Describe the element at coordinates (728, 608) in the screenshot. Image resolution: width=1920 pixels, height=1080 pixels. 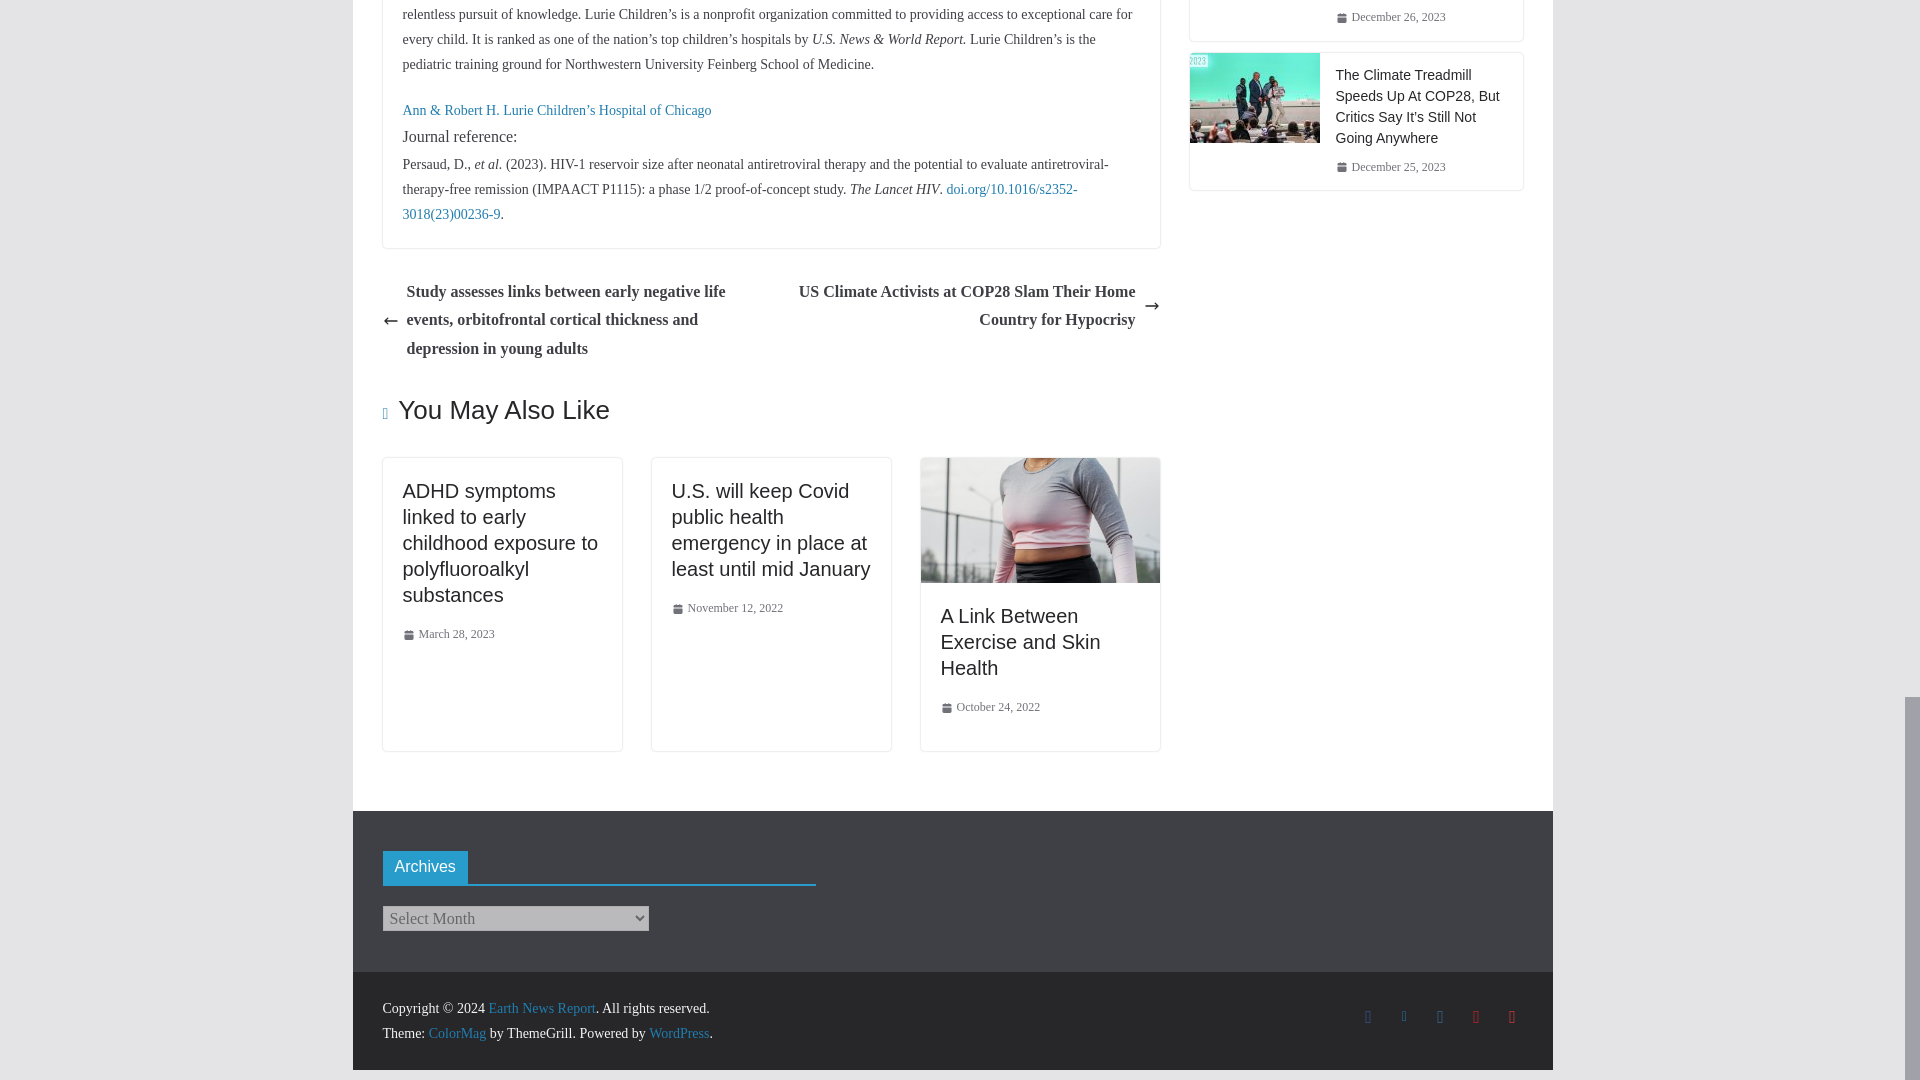
I see `November 12, 2022` at that location.